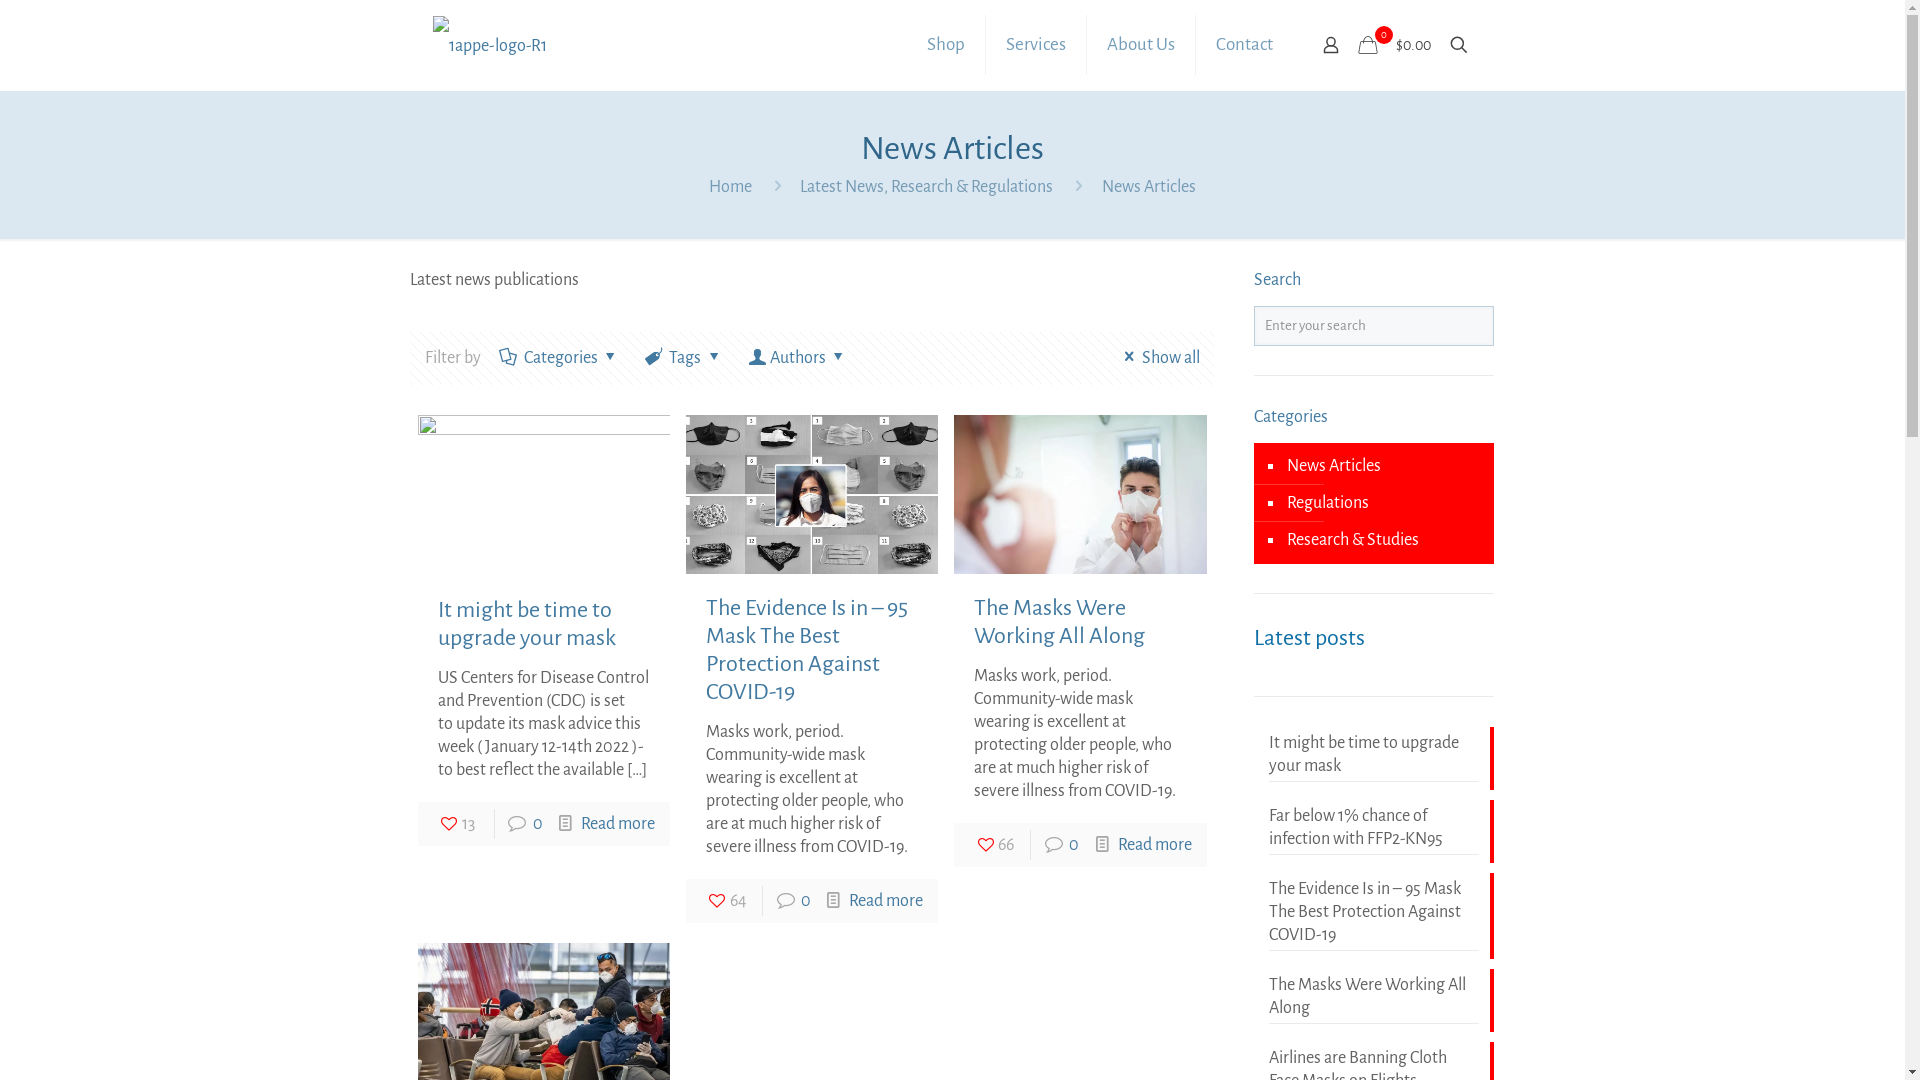  I want to click on Authors, so click(797, 358).